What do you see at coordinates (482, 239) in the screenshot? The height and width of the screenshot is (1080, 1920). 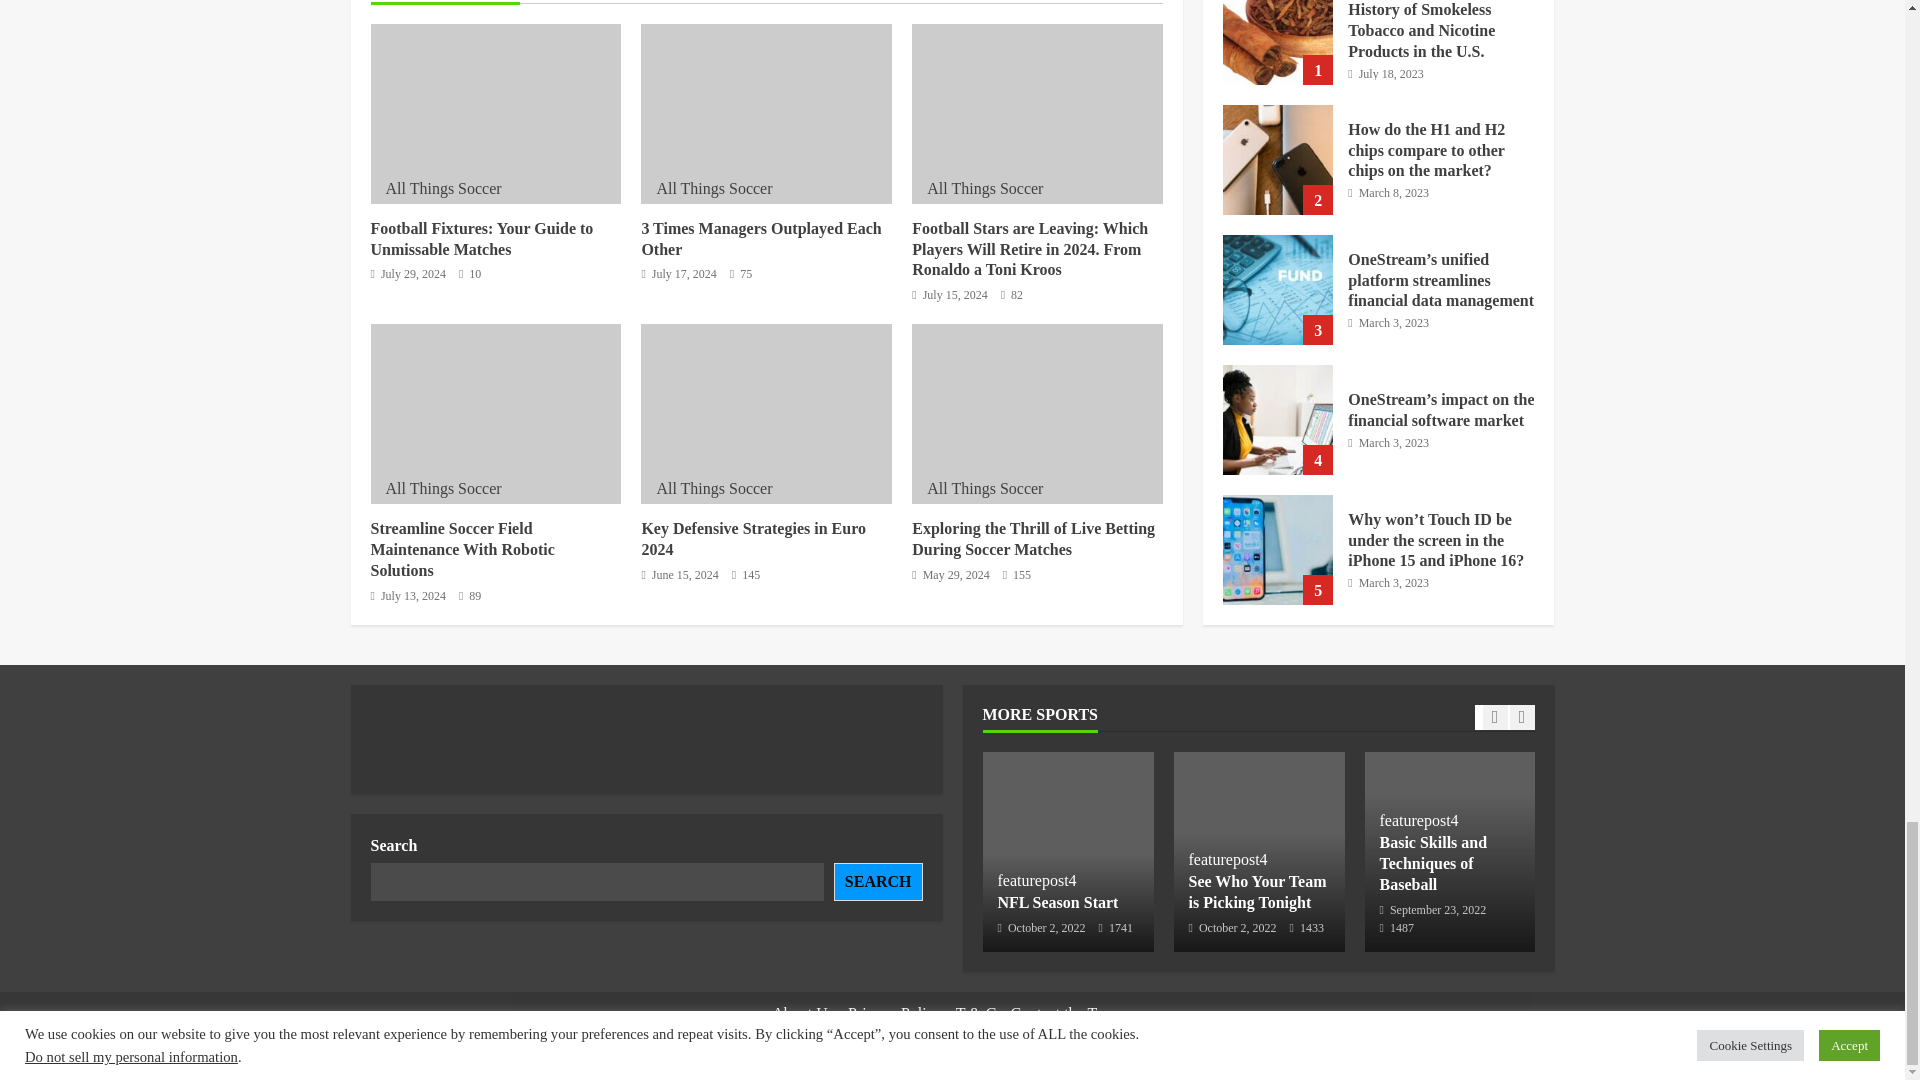 I see `Football Fixtures: Your Guide to Unmissable Matches` at bounding box center [482, 239].